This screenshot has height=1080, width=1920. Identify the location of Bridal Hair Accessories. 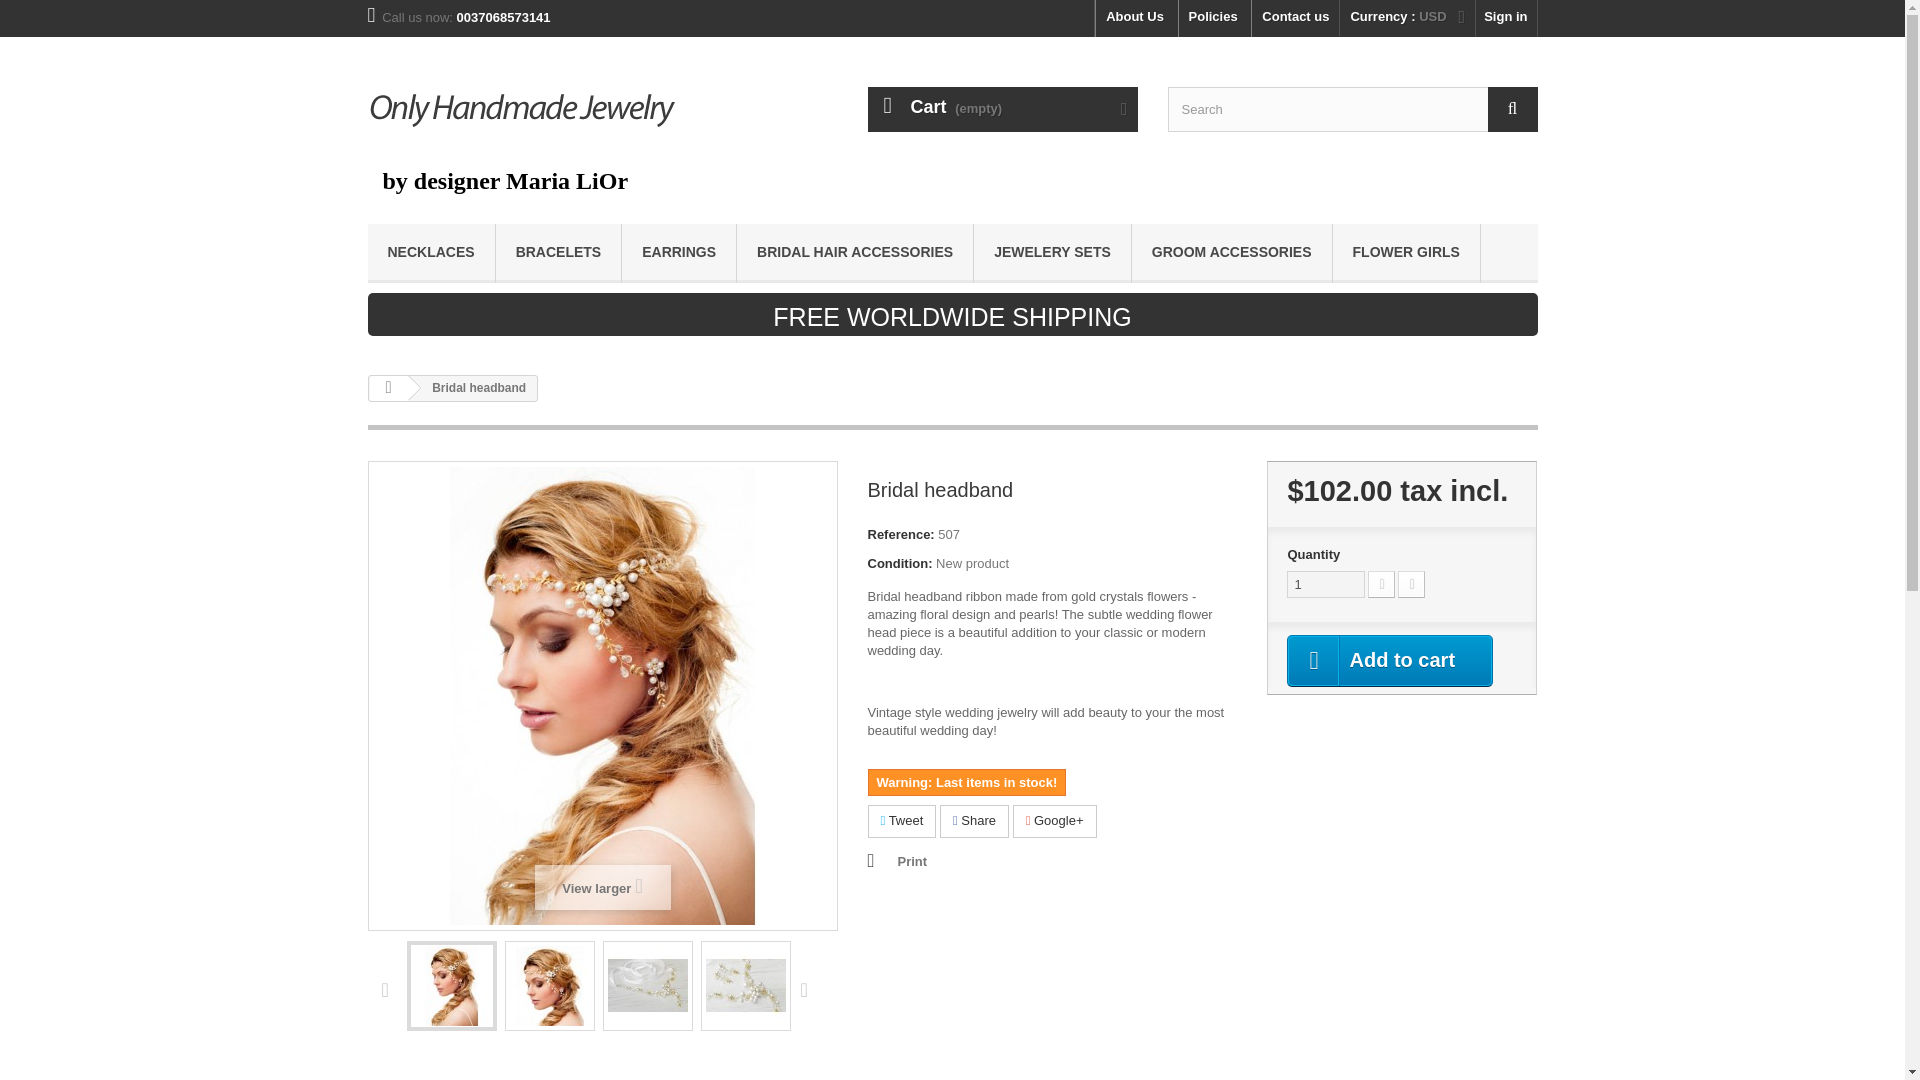
(855, 252).